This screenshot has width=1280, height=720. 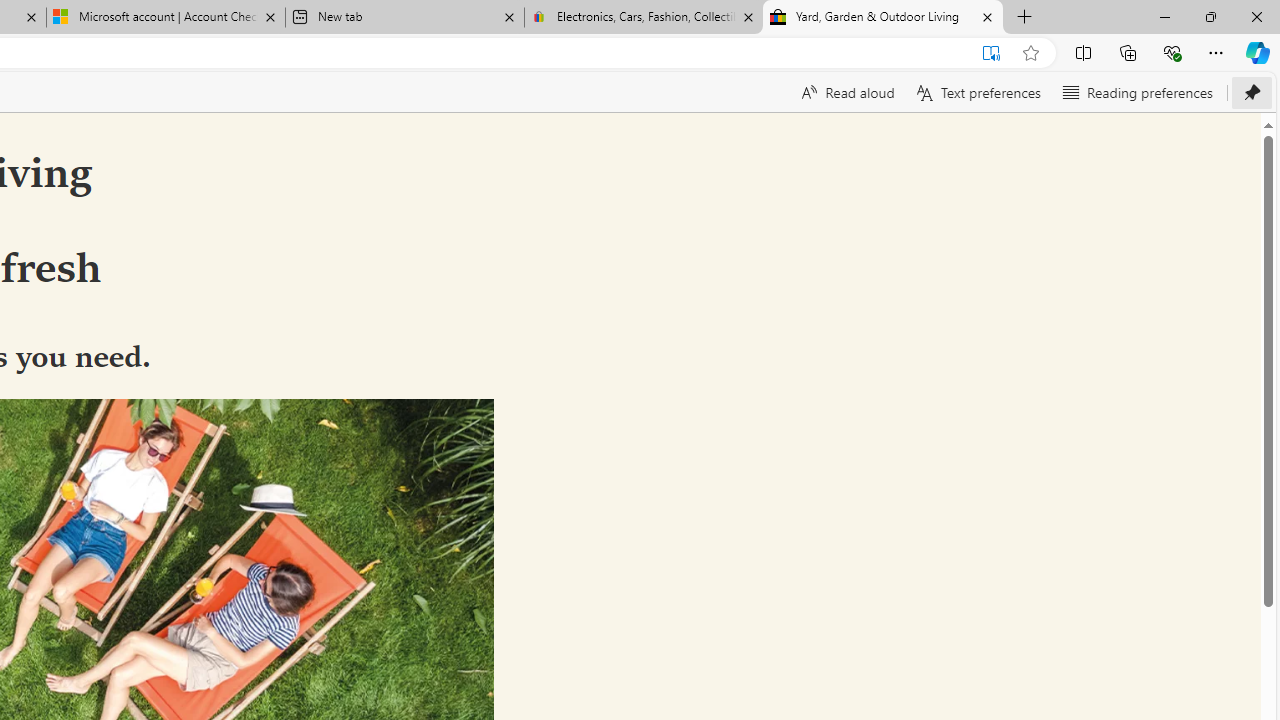 I want to click on Reading preferences, so click(x=1136, y=92).